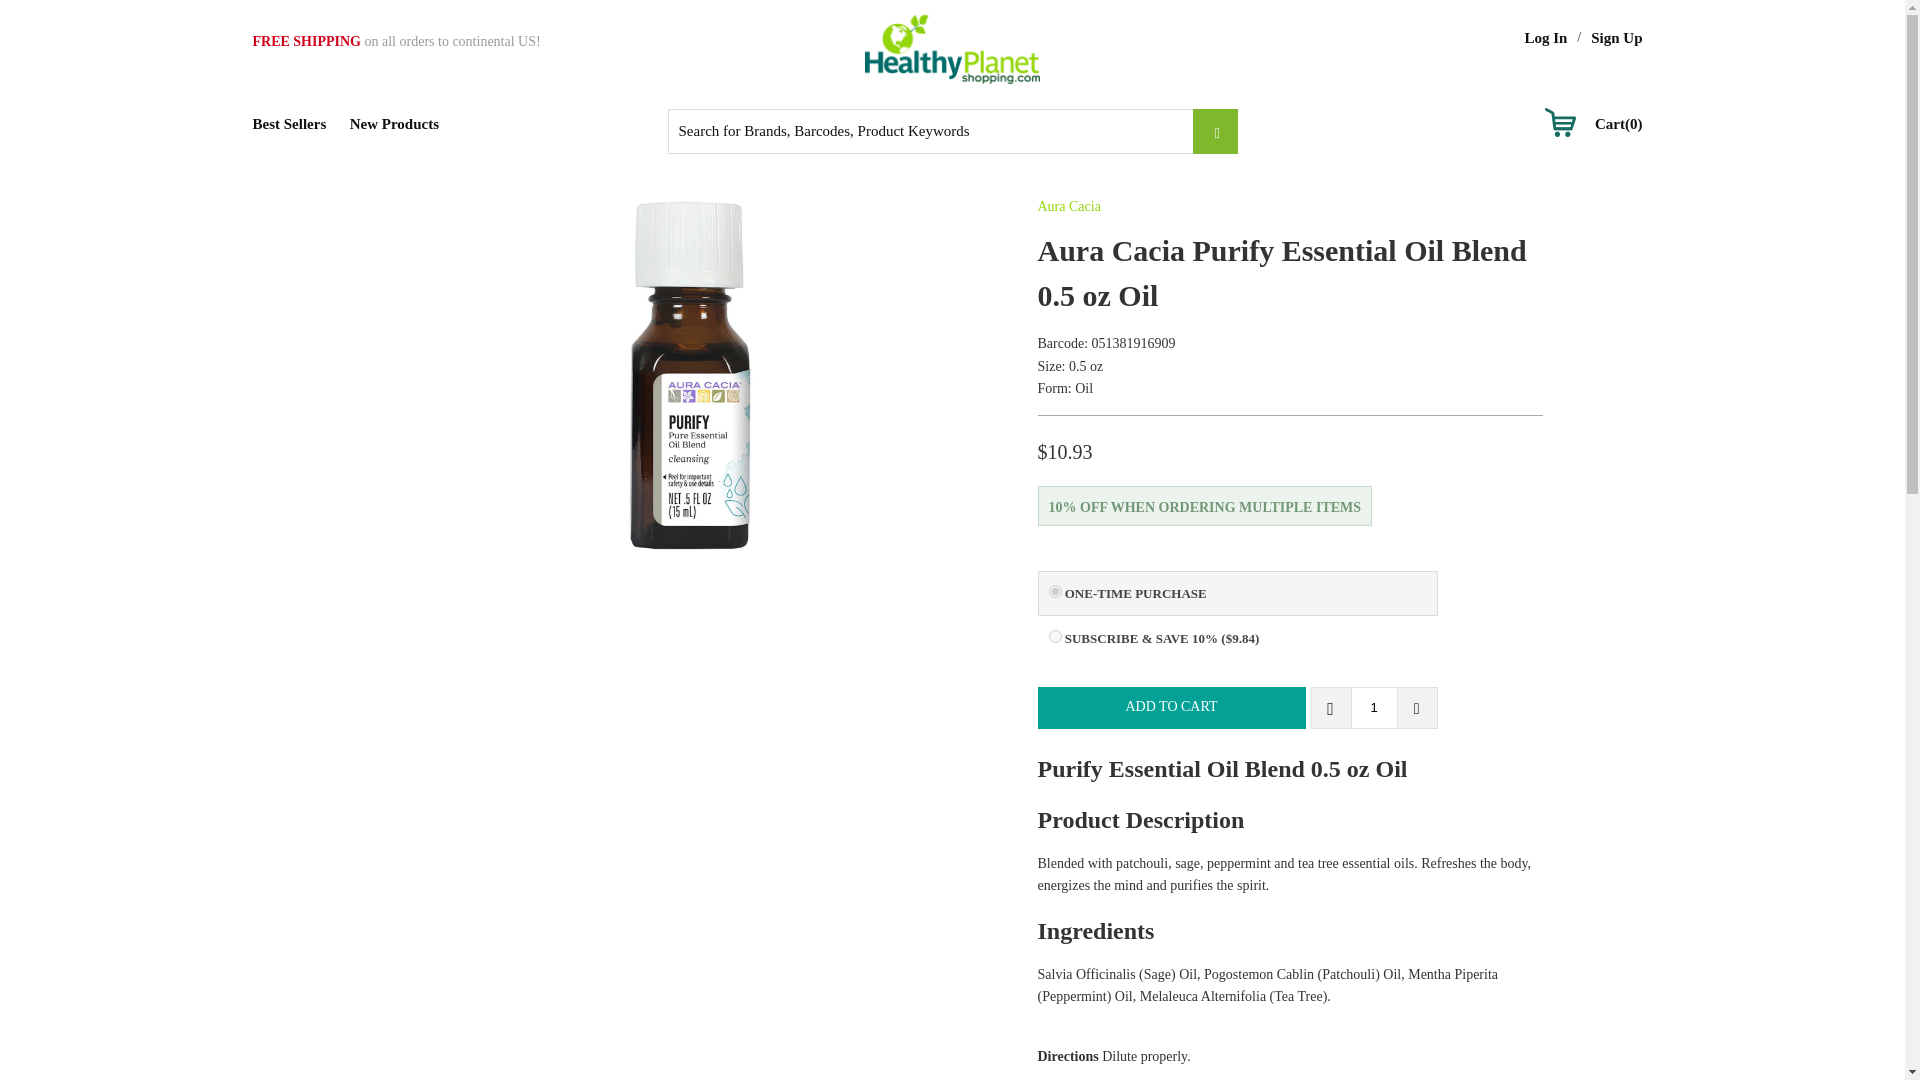  Describe the element at coordinates (1054, 592) in the screenshot. I see `0` at that location.